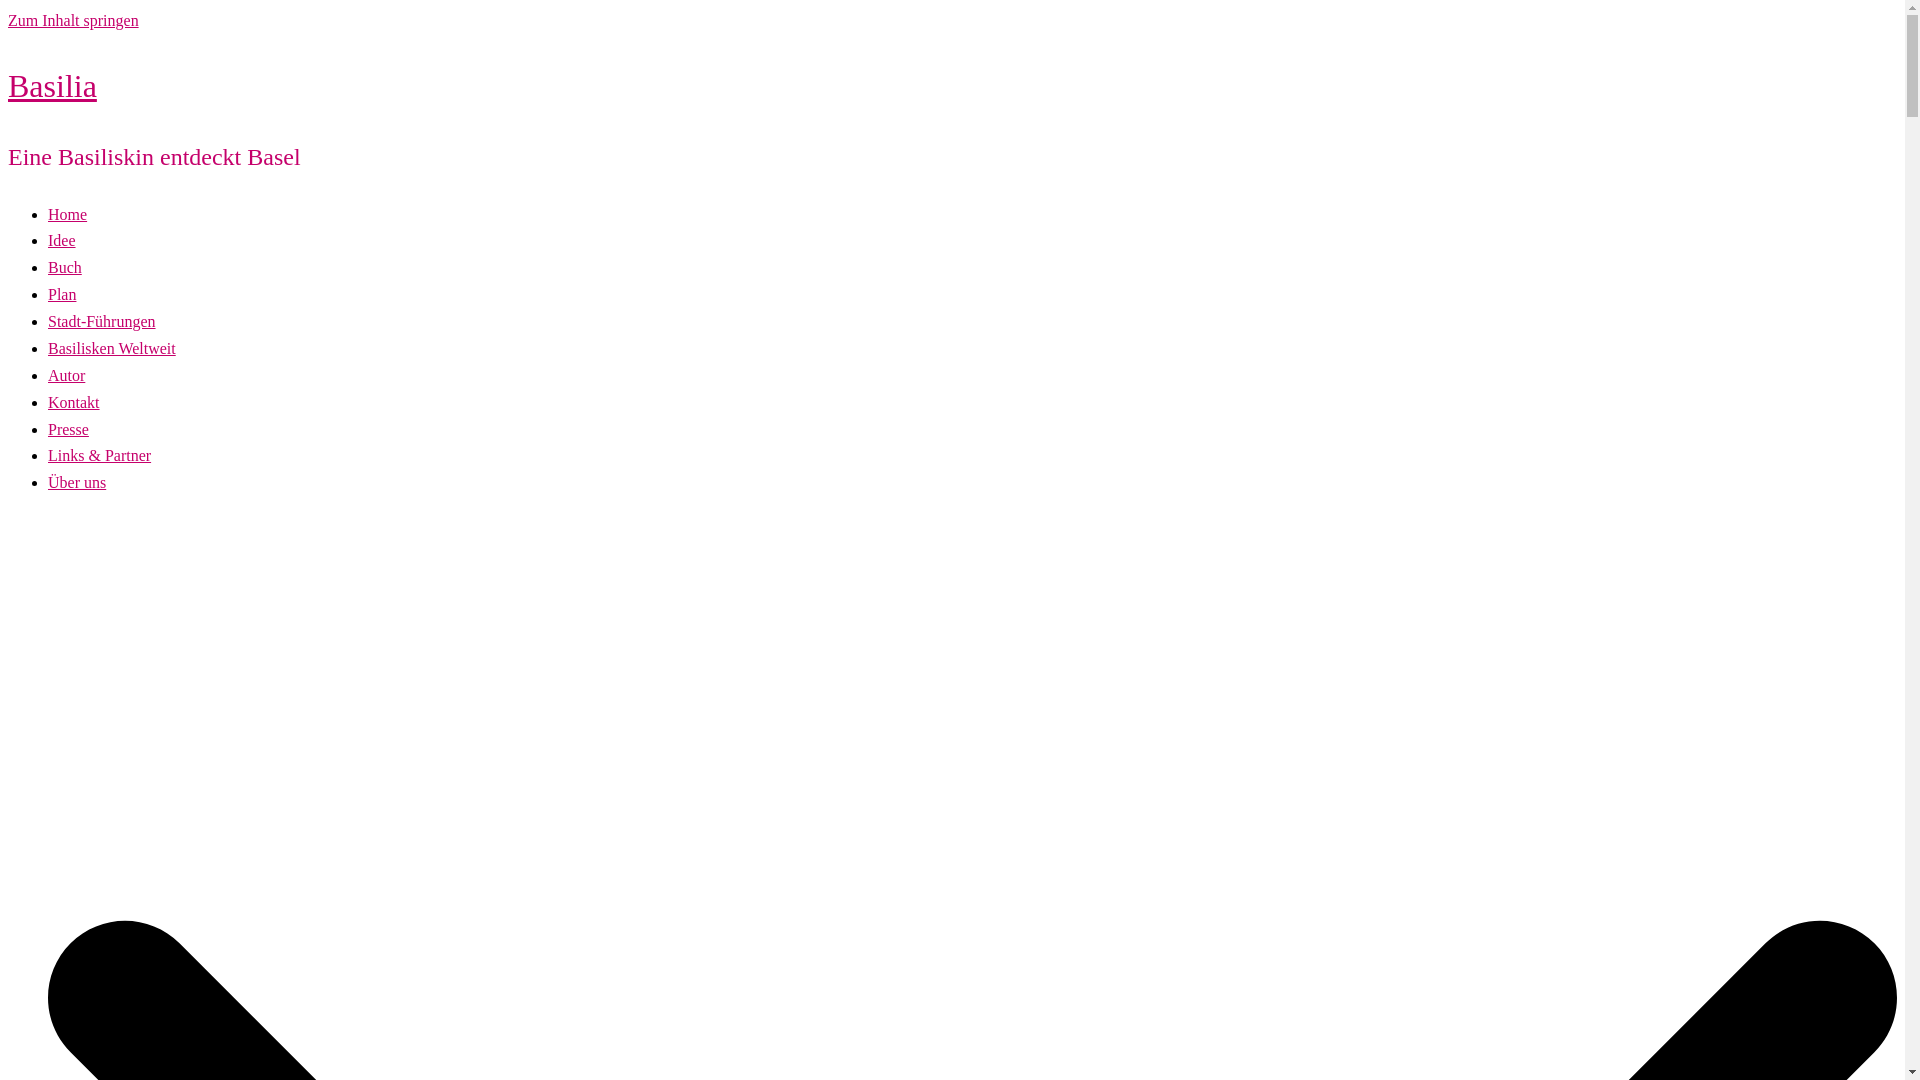  Describe the element at coordinates (62, 294) in the screenshot. I see `Plan` at that location.